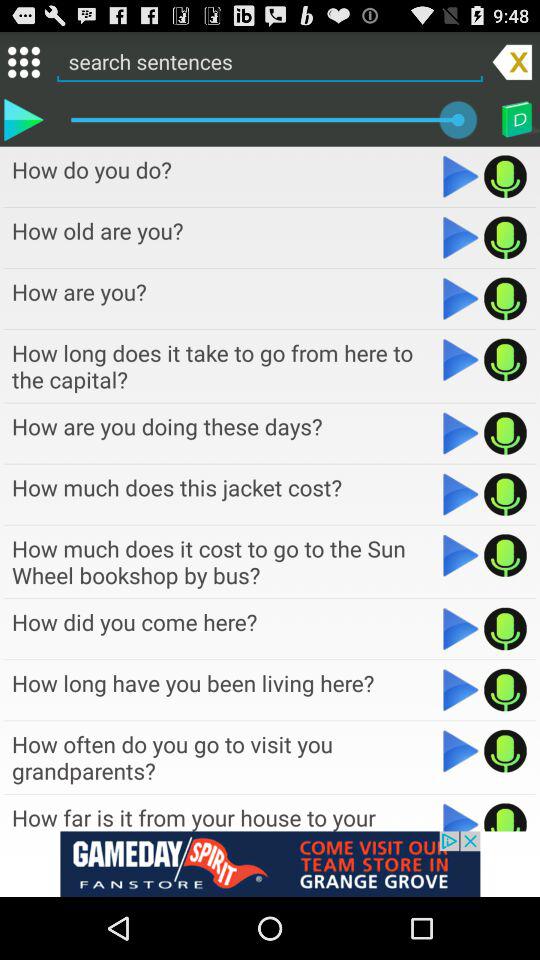  Describe the element at coordinates (506, 816) in the screenshot. I see `microphone` at that location.